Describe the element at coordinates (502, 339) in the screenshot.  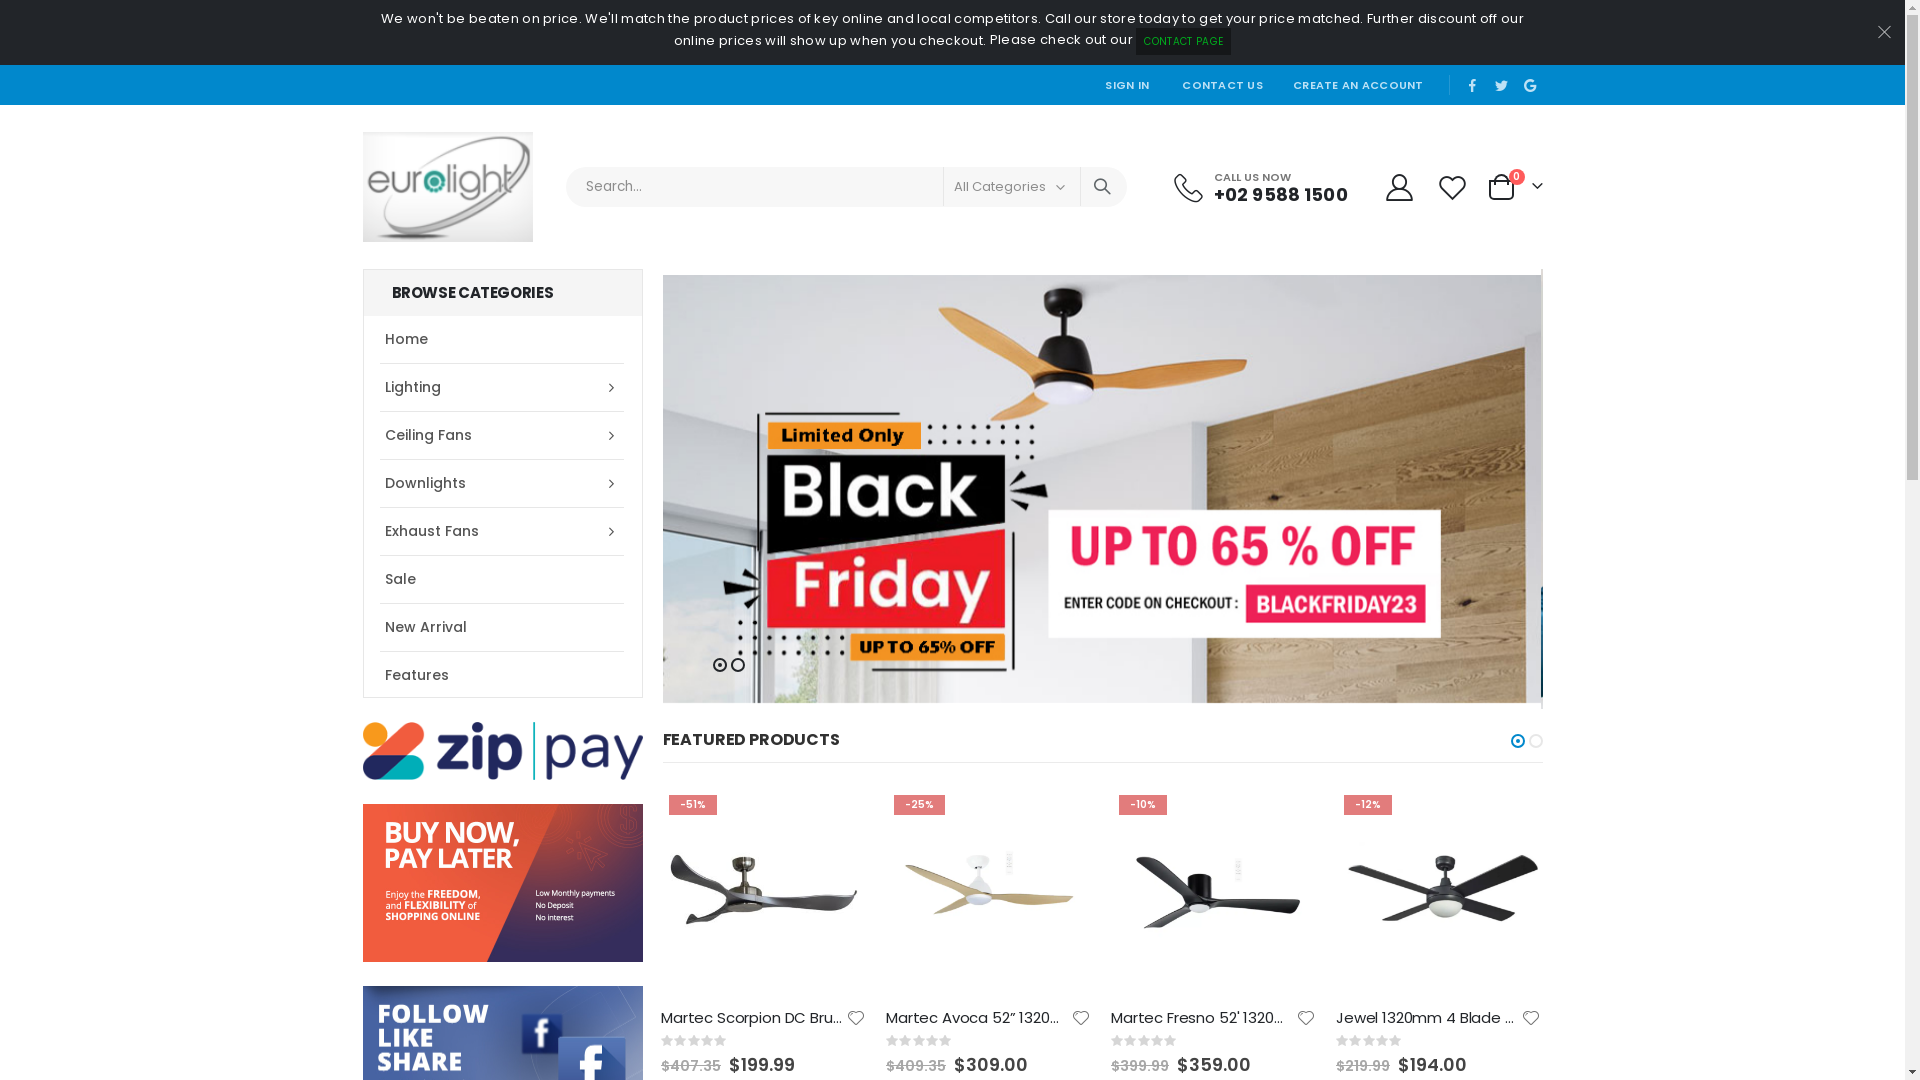
I see `Home` at that location.